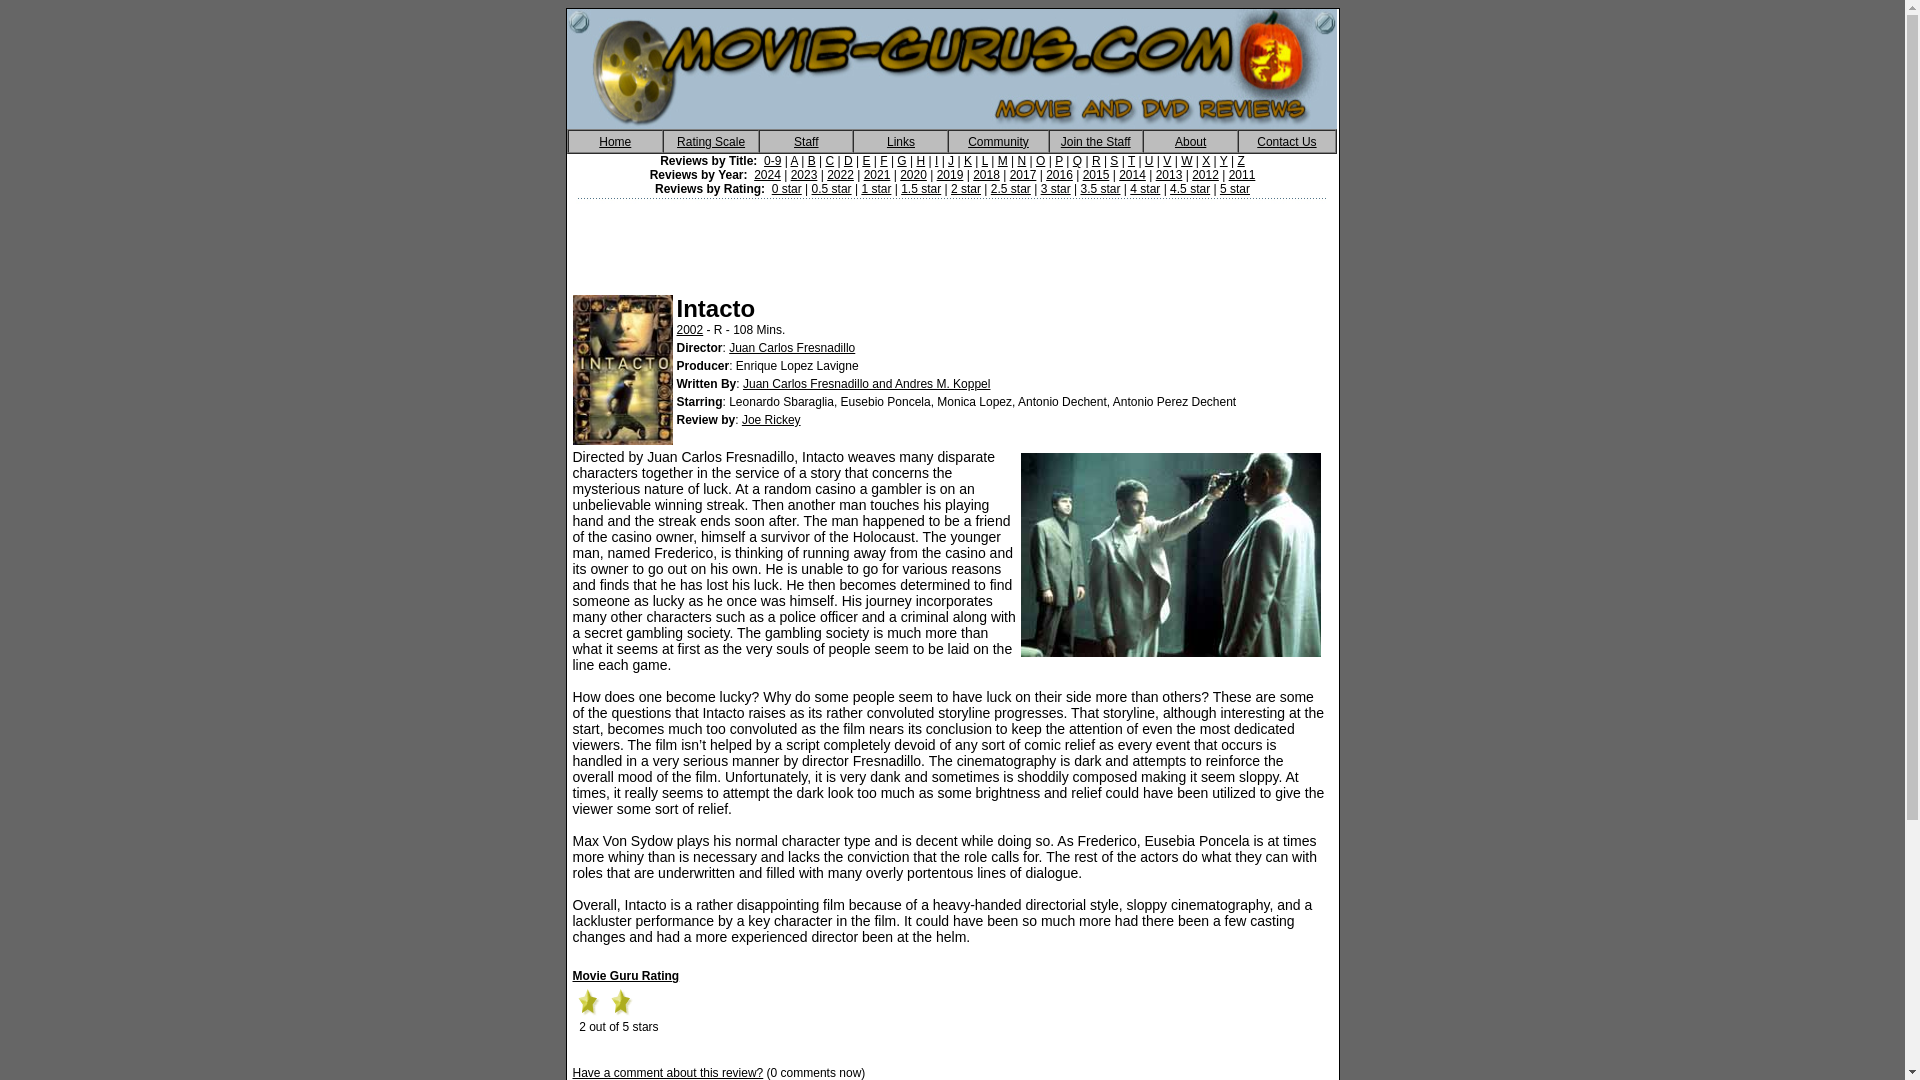 This screenshot has width=1920, height=1080. I want to click on 2020, so click(914, 175).